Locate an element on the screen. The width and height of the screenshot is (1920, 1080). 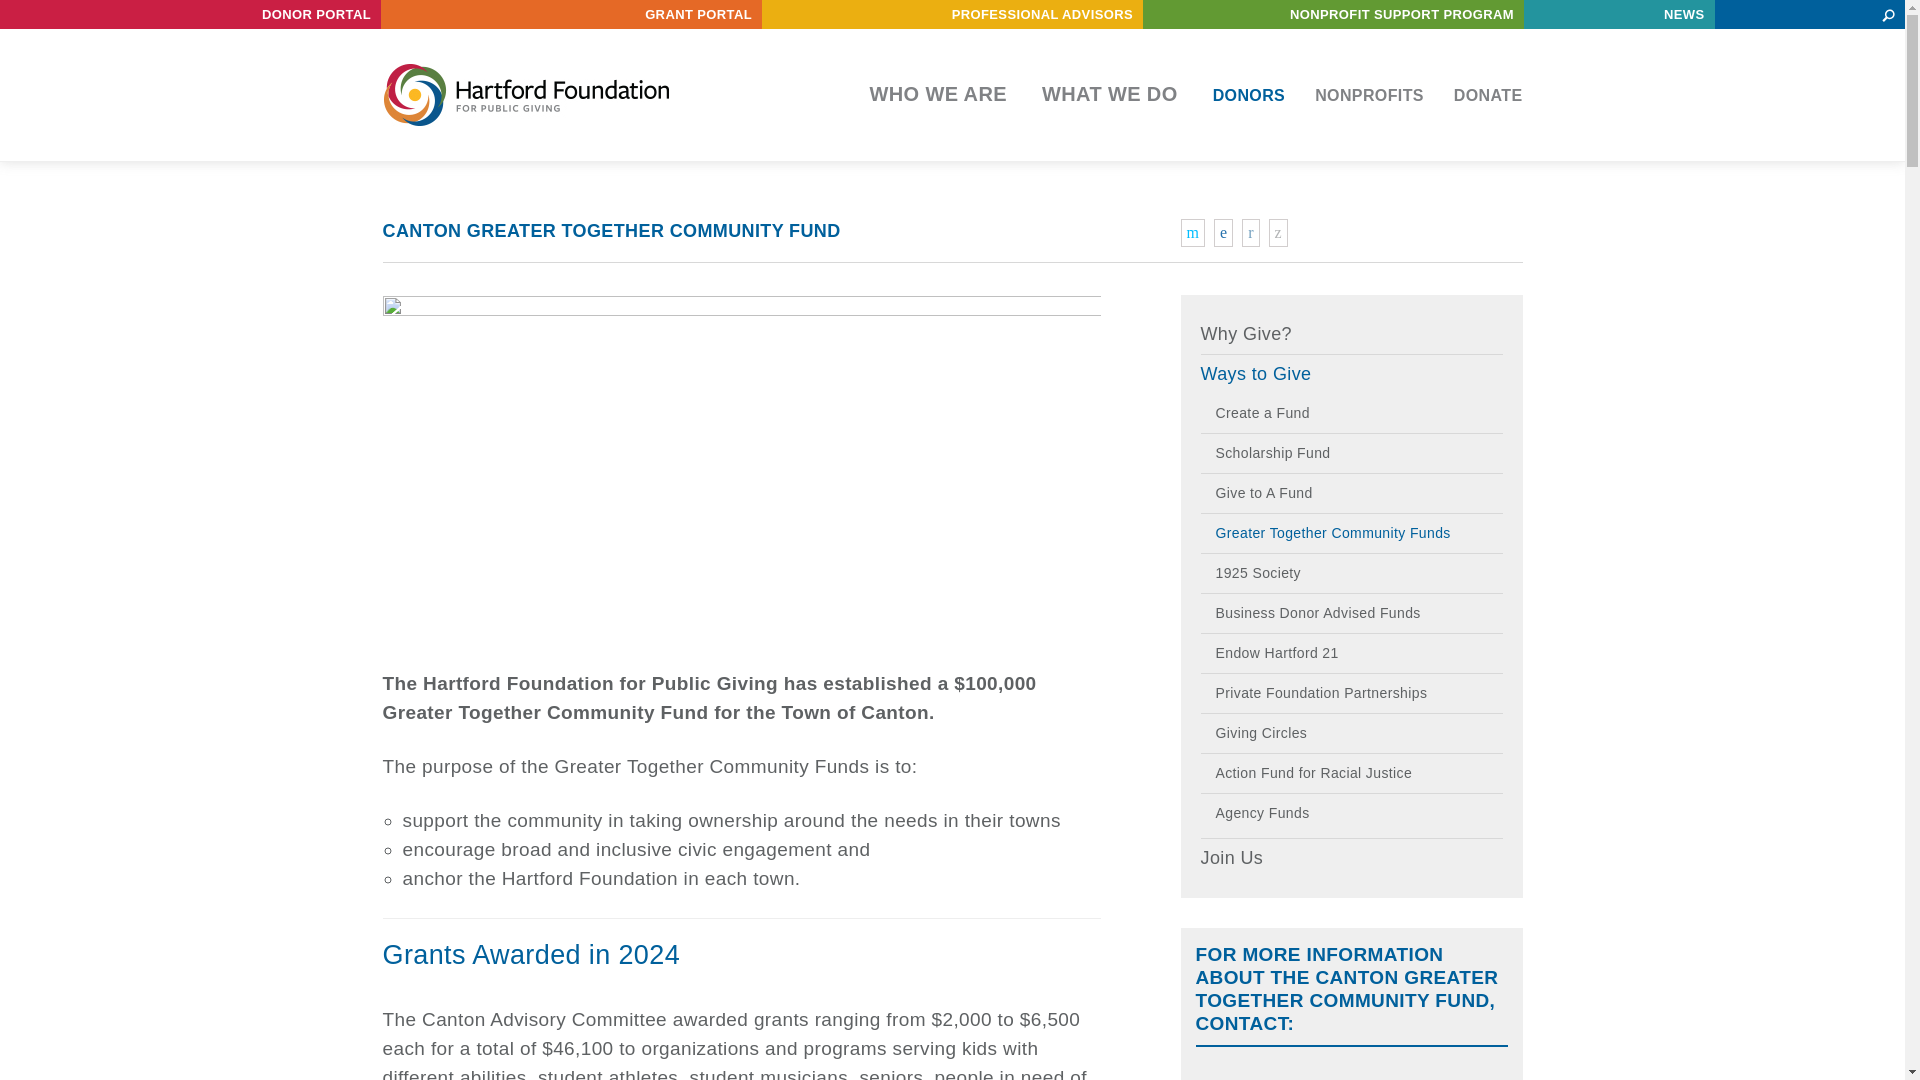
DONORS is located at coordinates (1250, 95).